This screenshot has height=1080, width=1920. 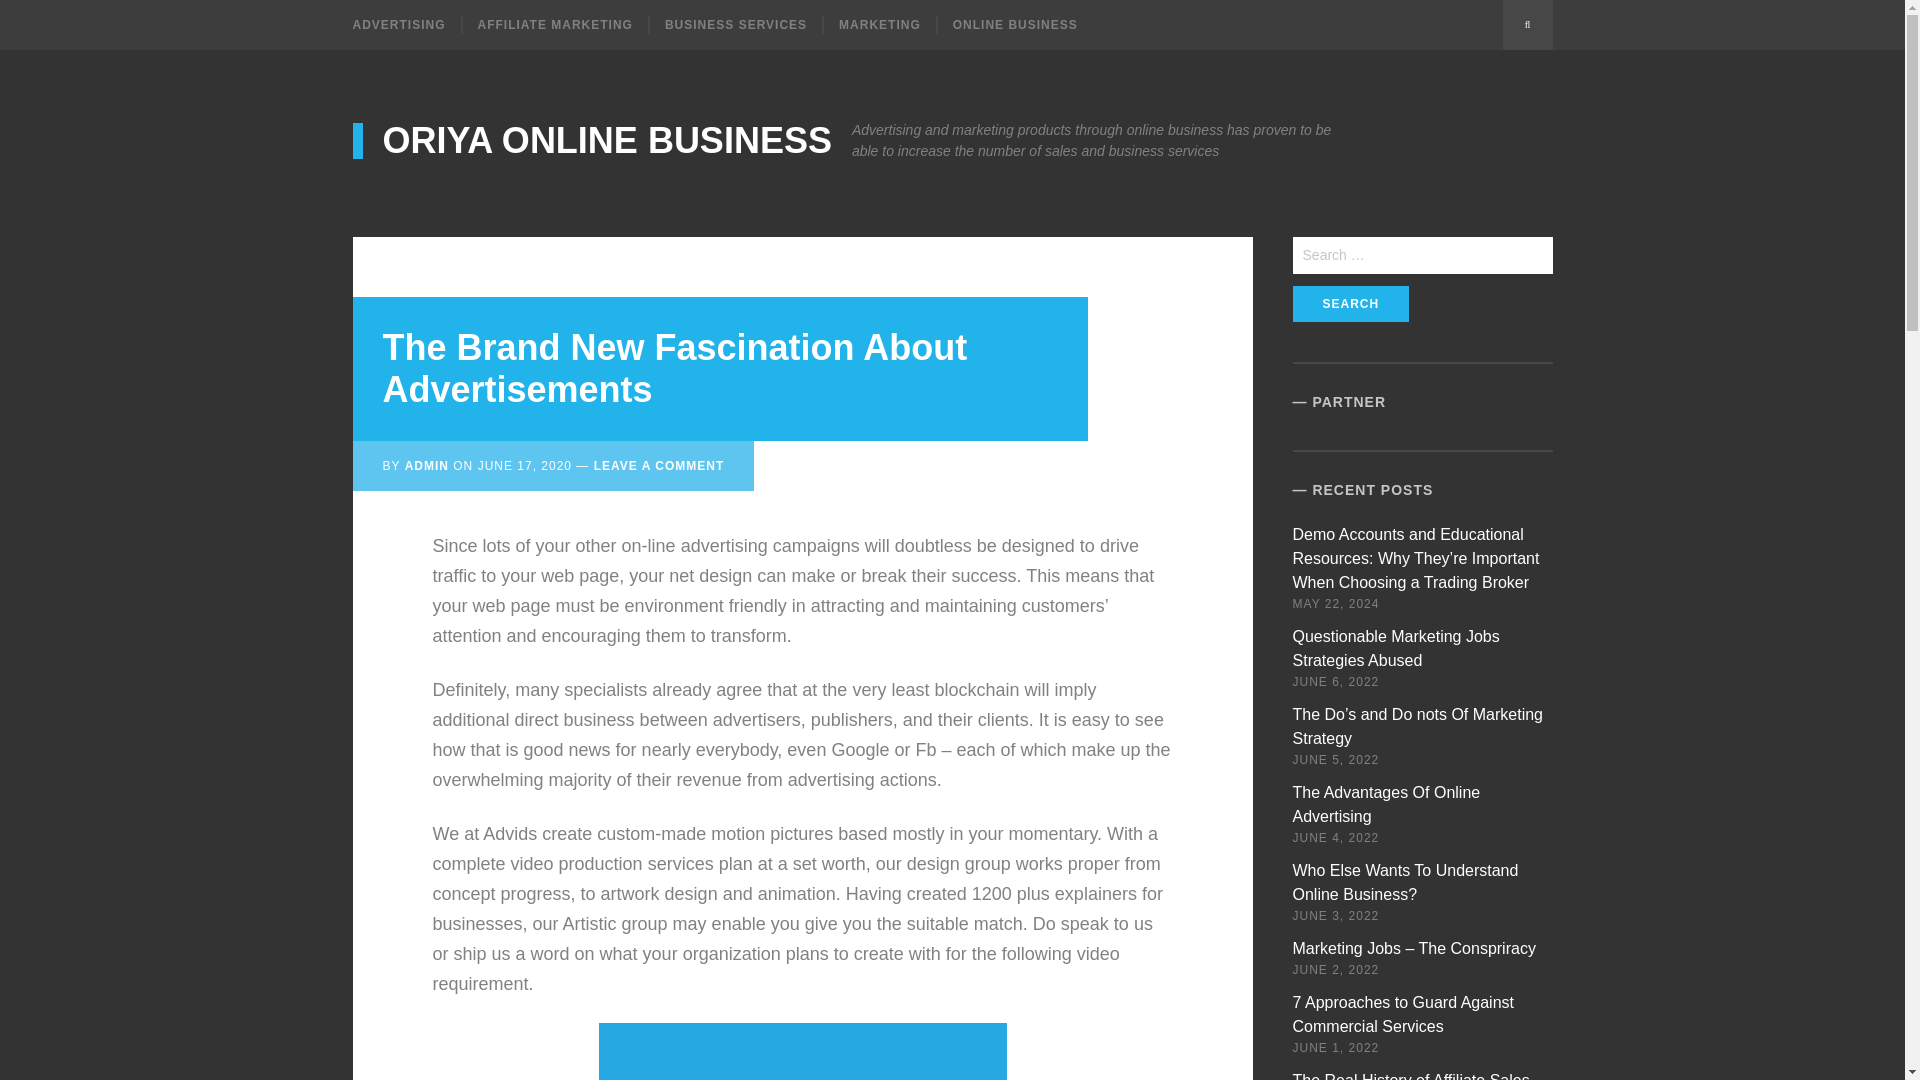 What do you see at coordinates (1405, 882) in the screenshot?
I see `Who Else Wants To Understand Online Business?` at bounding box center [1405, 882].